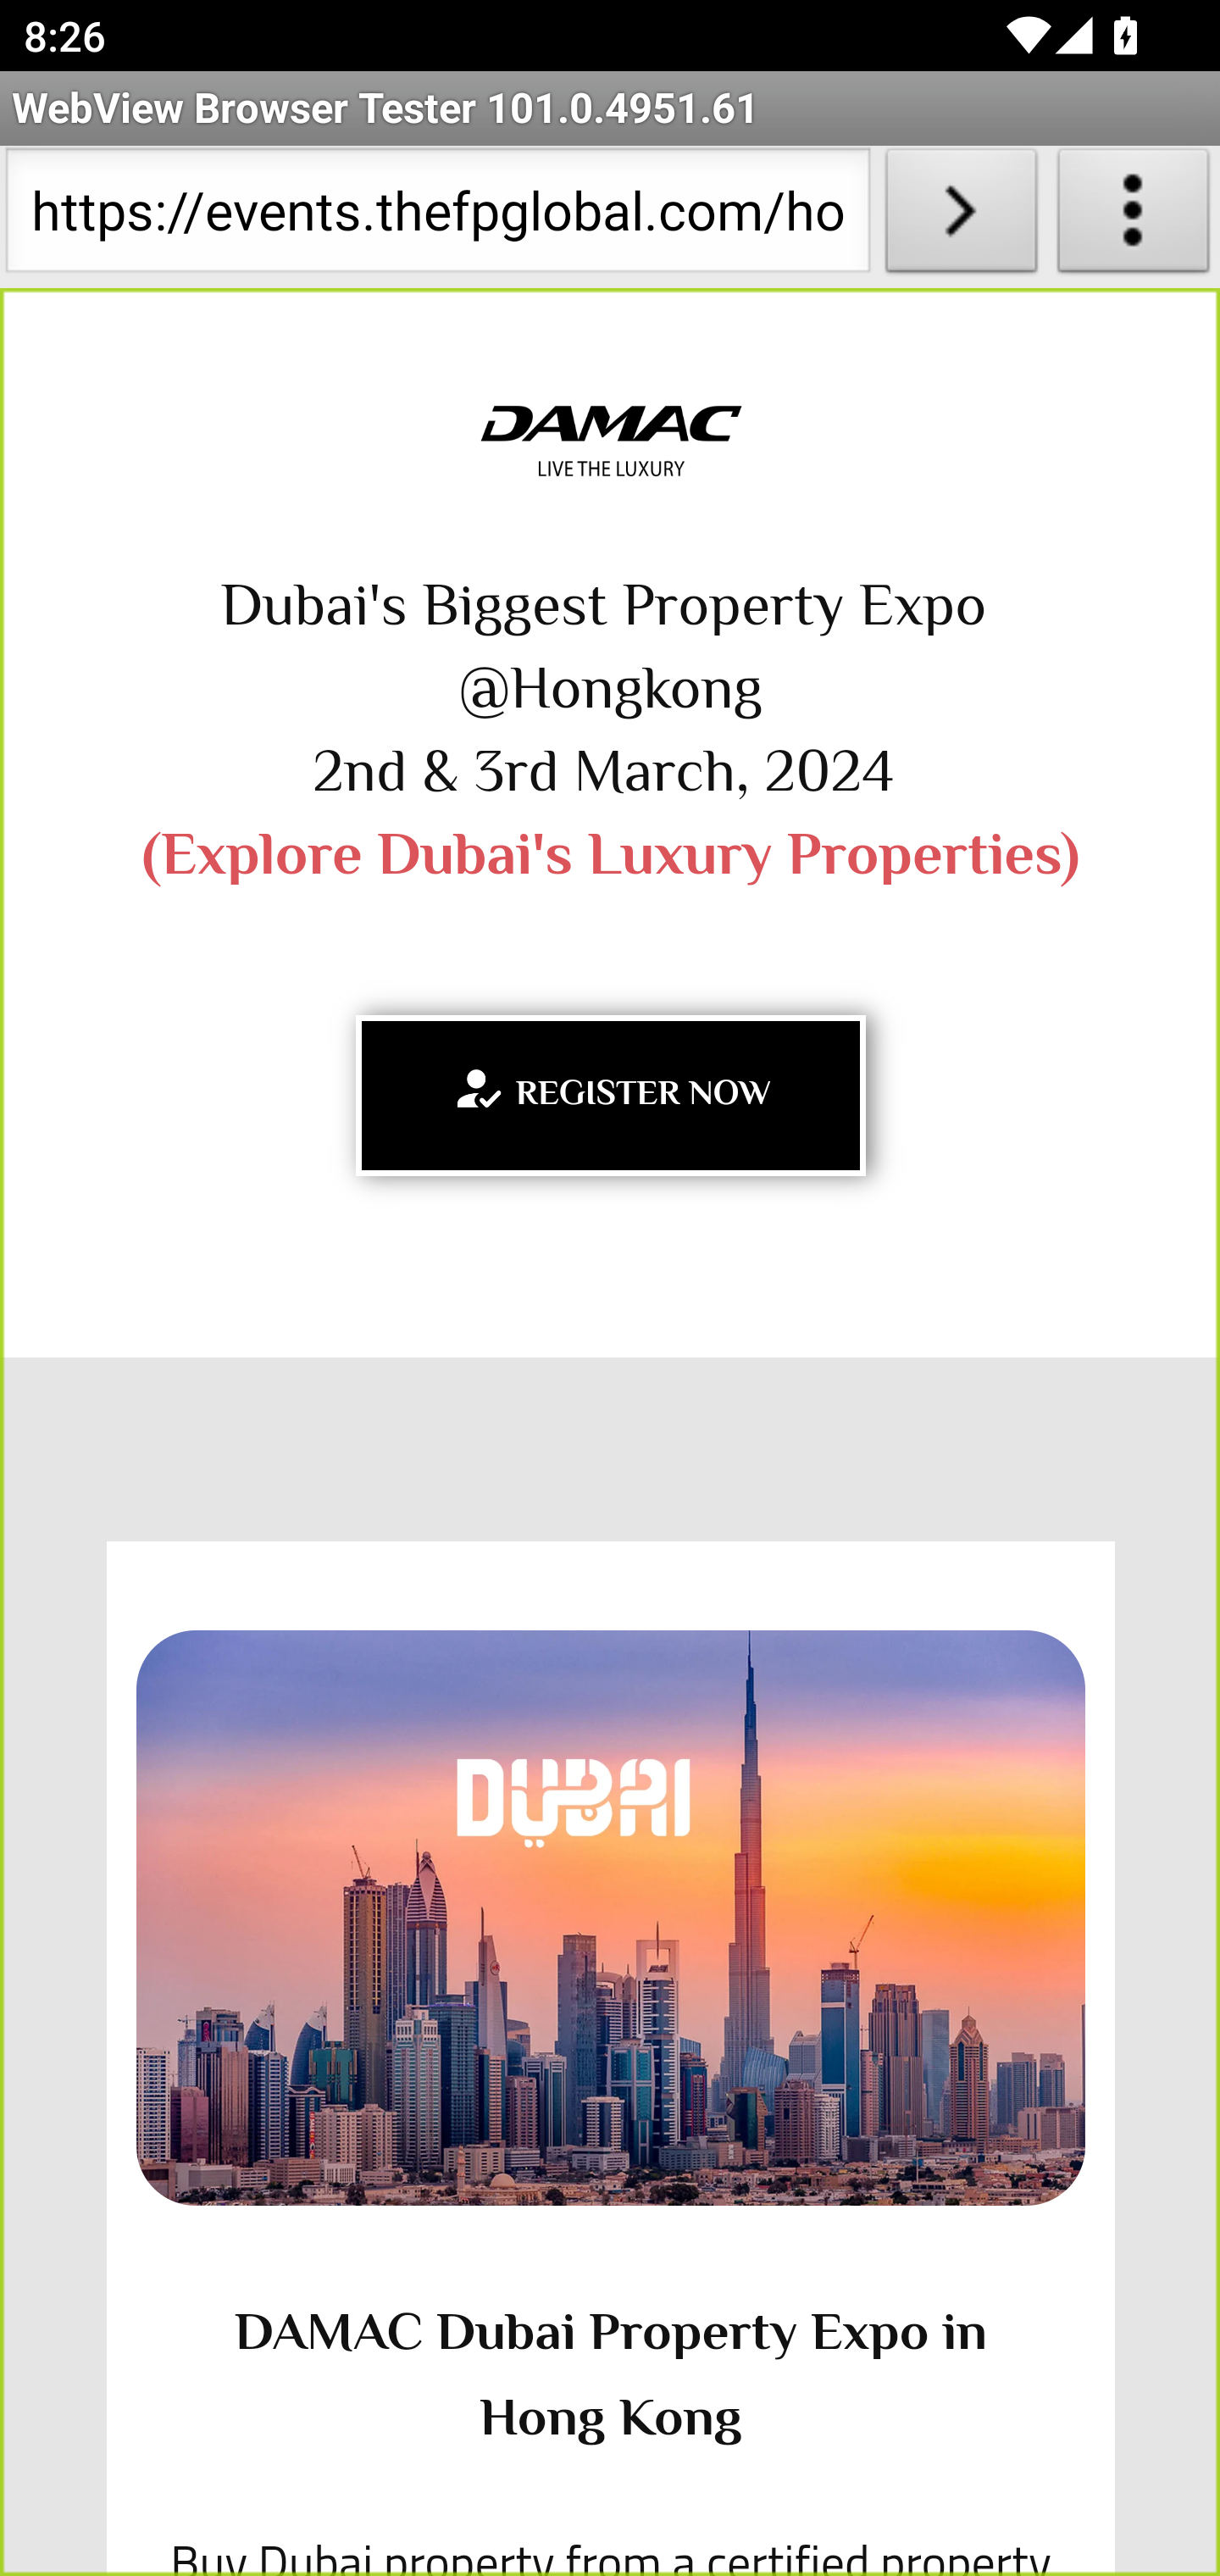 This screenshot has height=2576, width=1220. I want to click on About WebView, so click(1134, 217).